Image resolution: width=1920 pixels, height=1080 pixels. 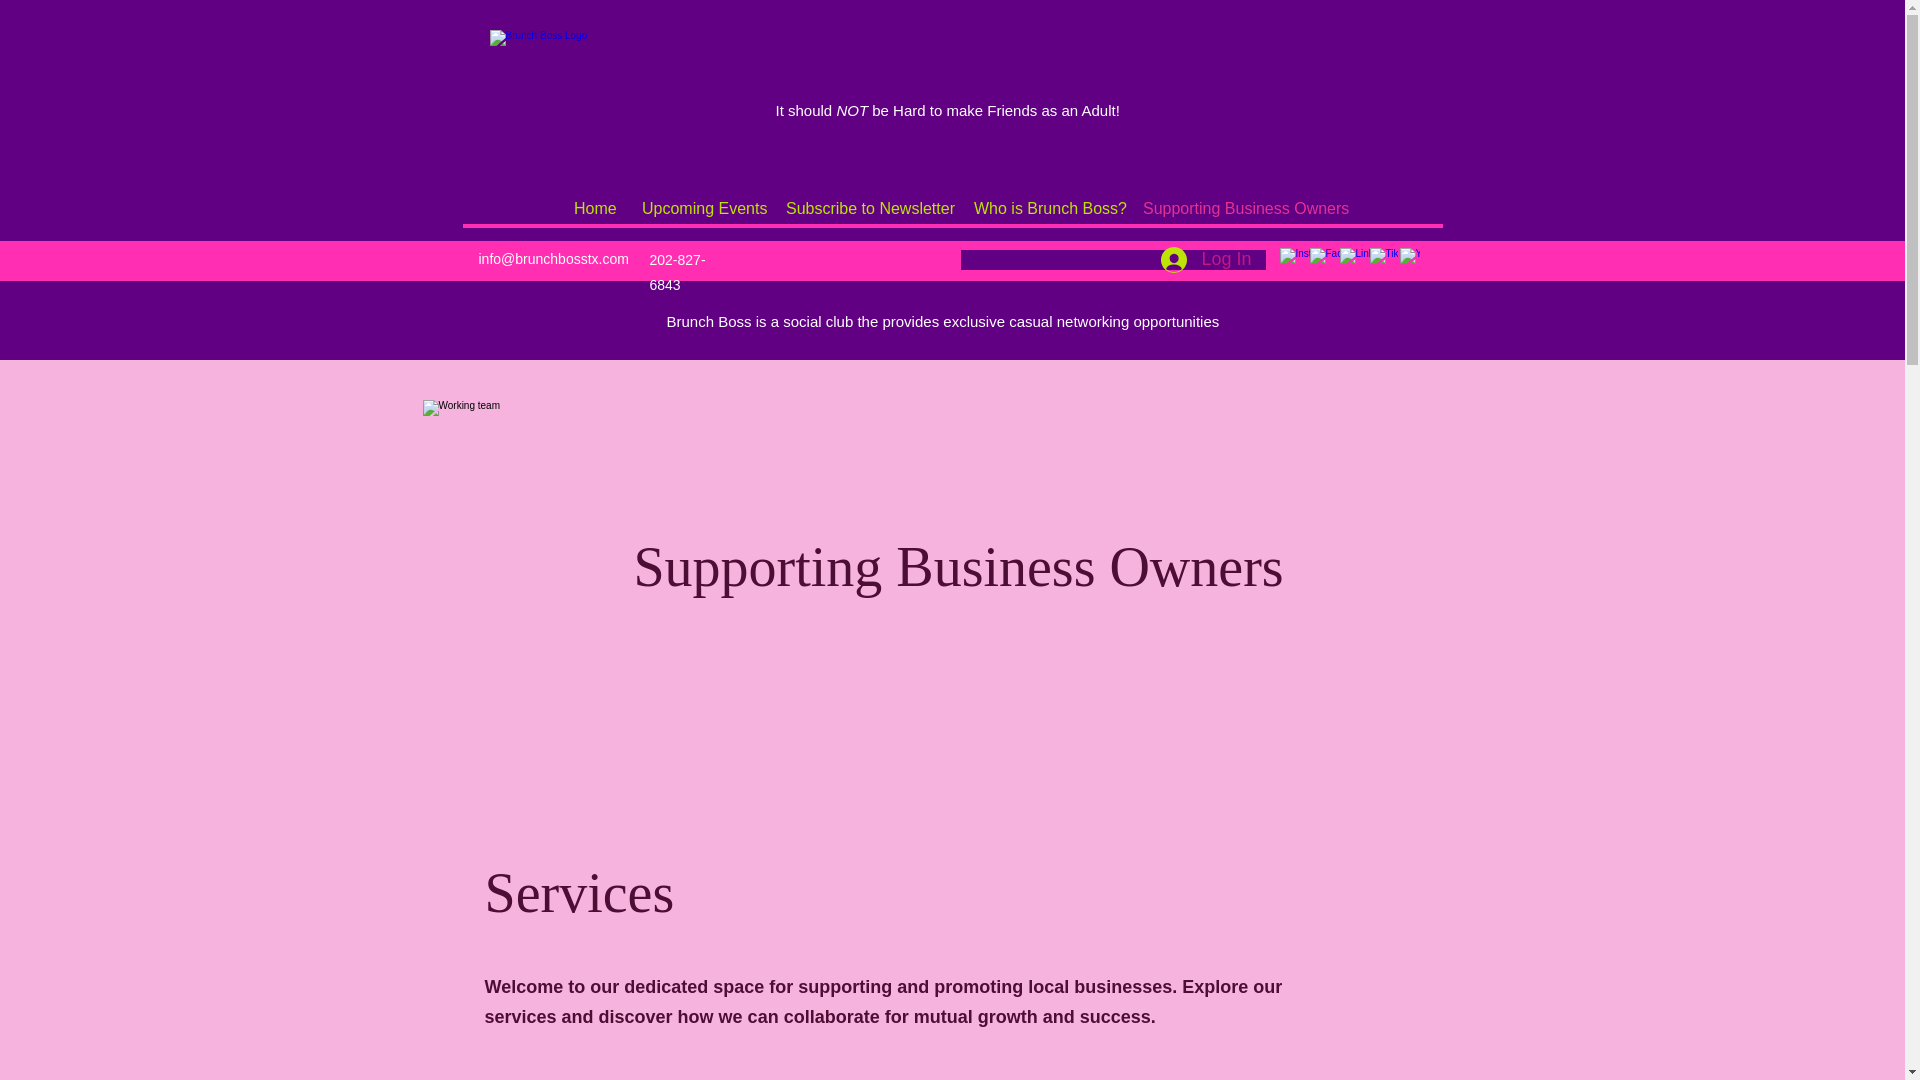 I want to click on Log In, so click(x=1206, y=259).